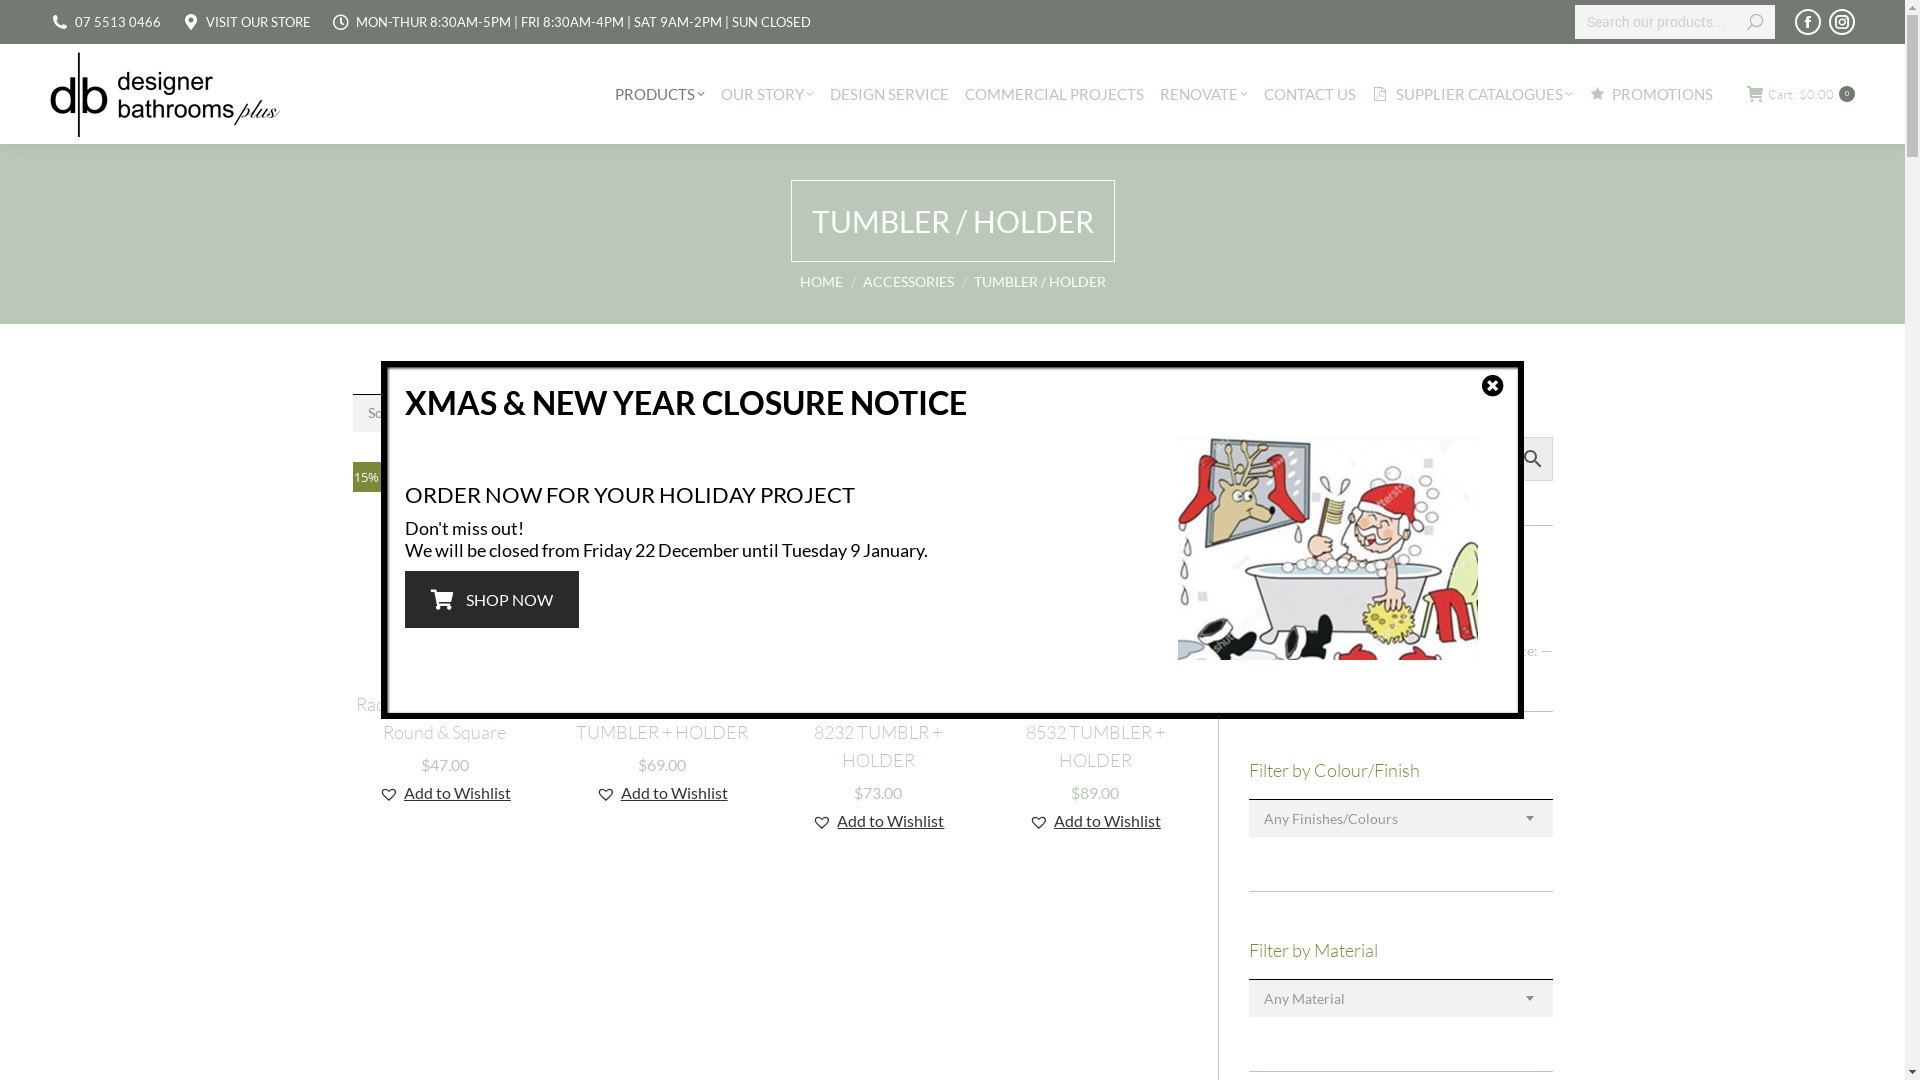 This screenshot has width=1920, height=1080. I want to click on Filter, so click(1276, 652).